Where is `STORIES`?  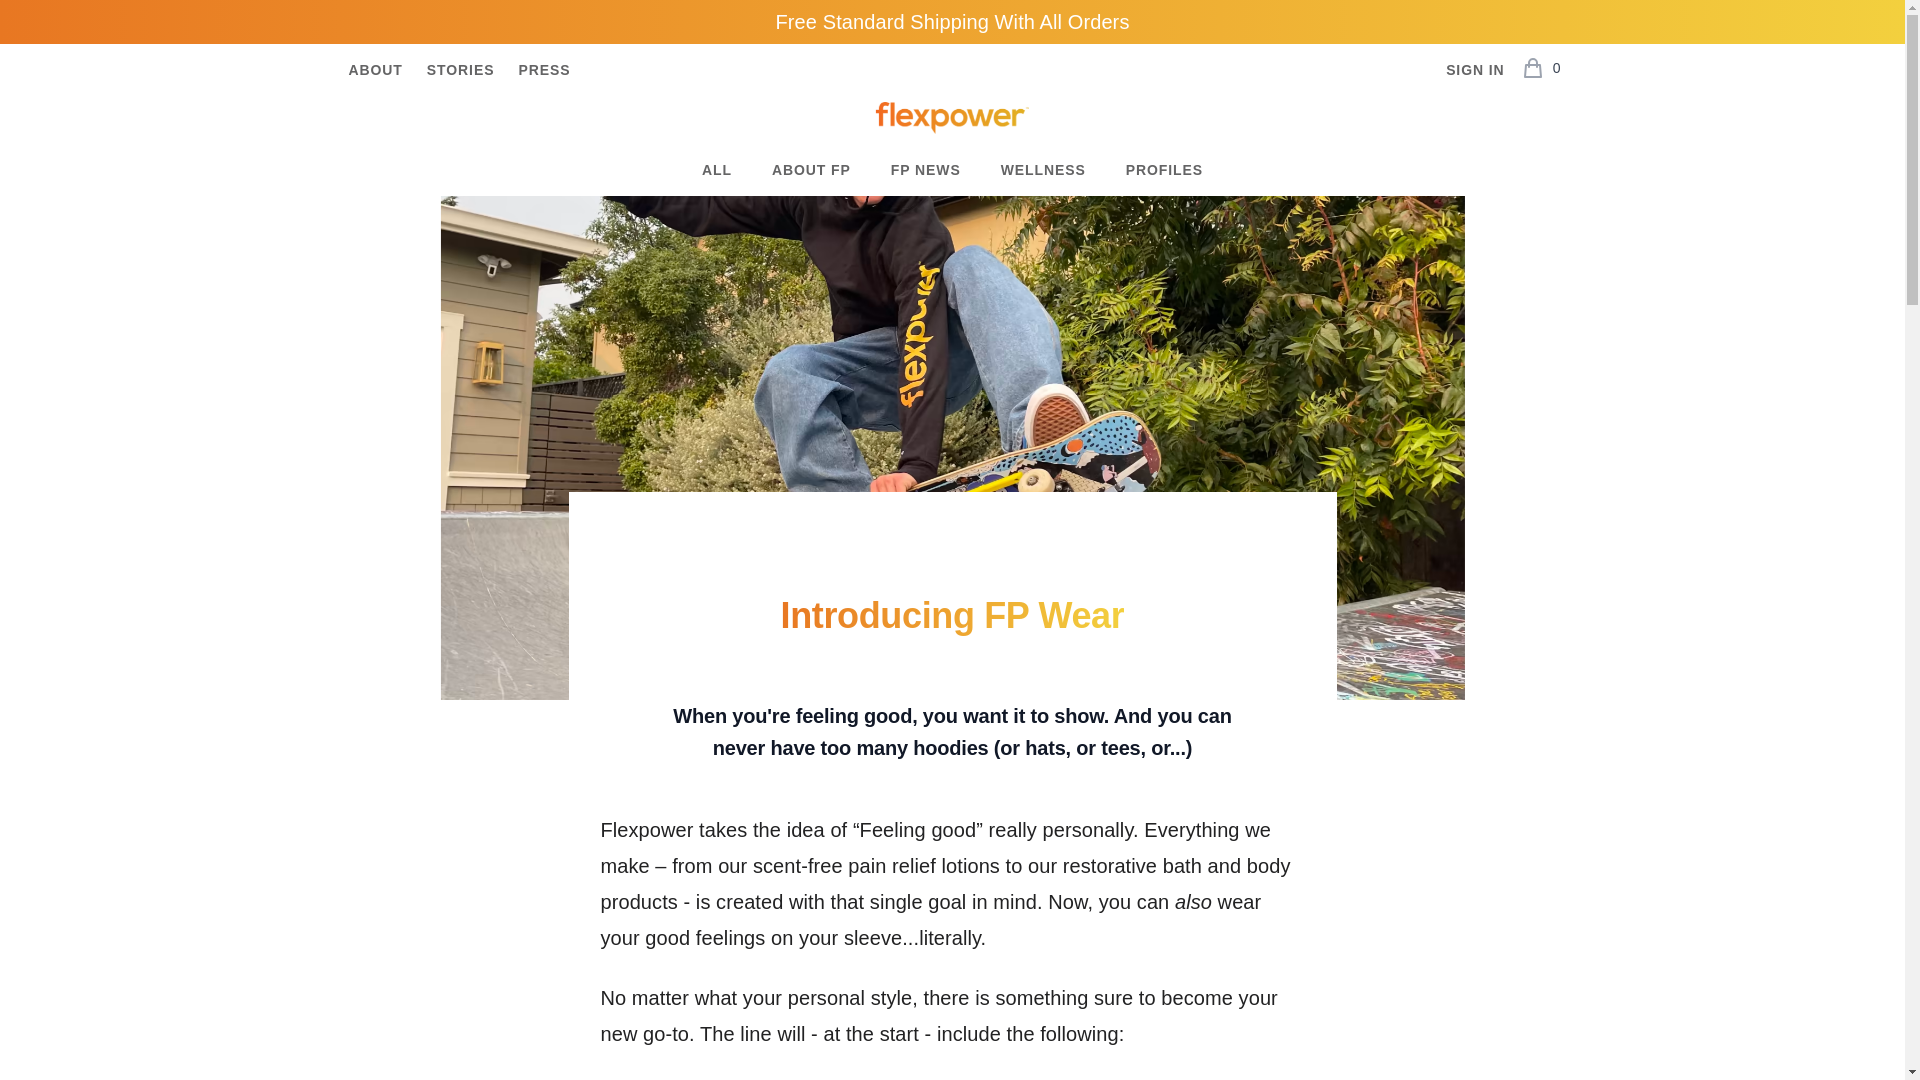 STORIES is located at coordinates (460, 68).